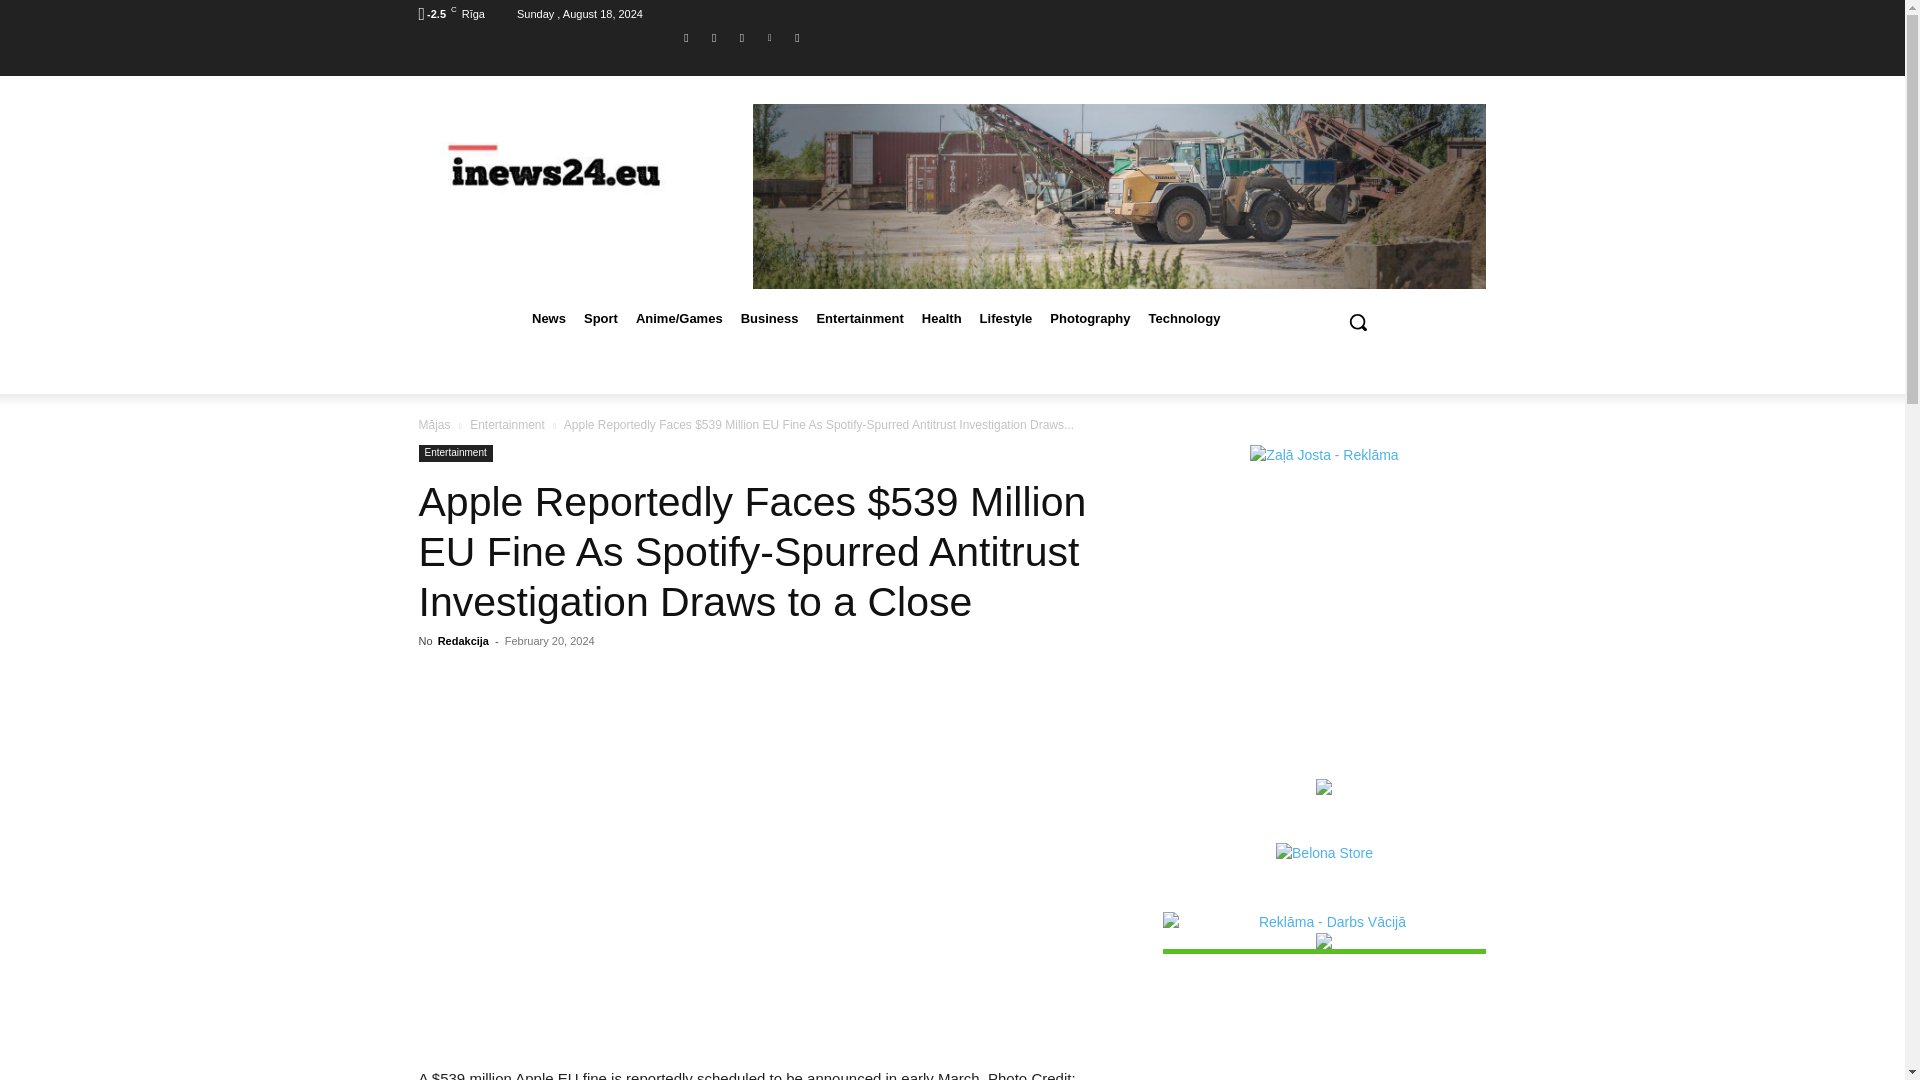 Image resolution: width=1920 pixels, height=1080 pixels. Describe the element at coordinates (463, 640) in the screenshot. I see `Redakcija` at that location.